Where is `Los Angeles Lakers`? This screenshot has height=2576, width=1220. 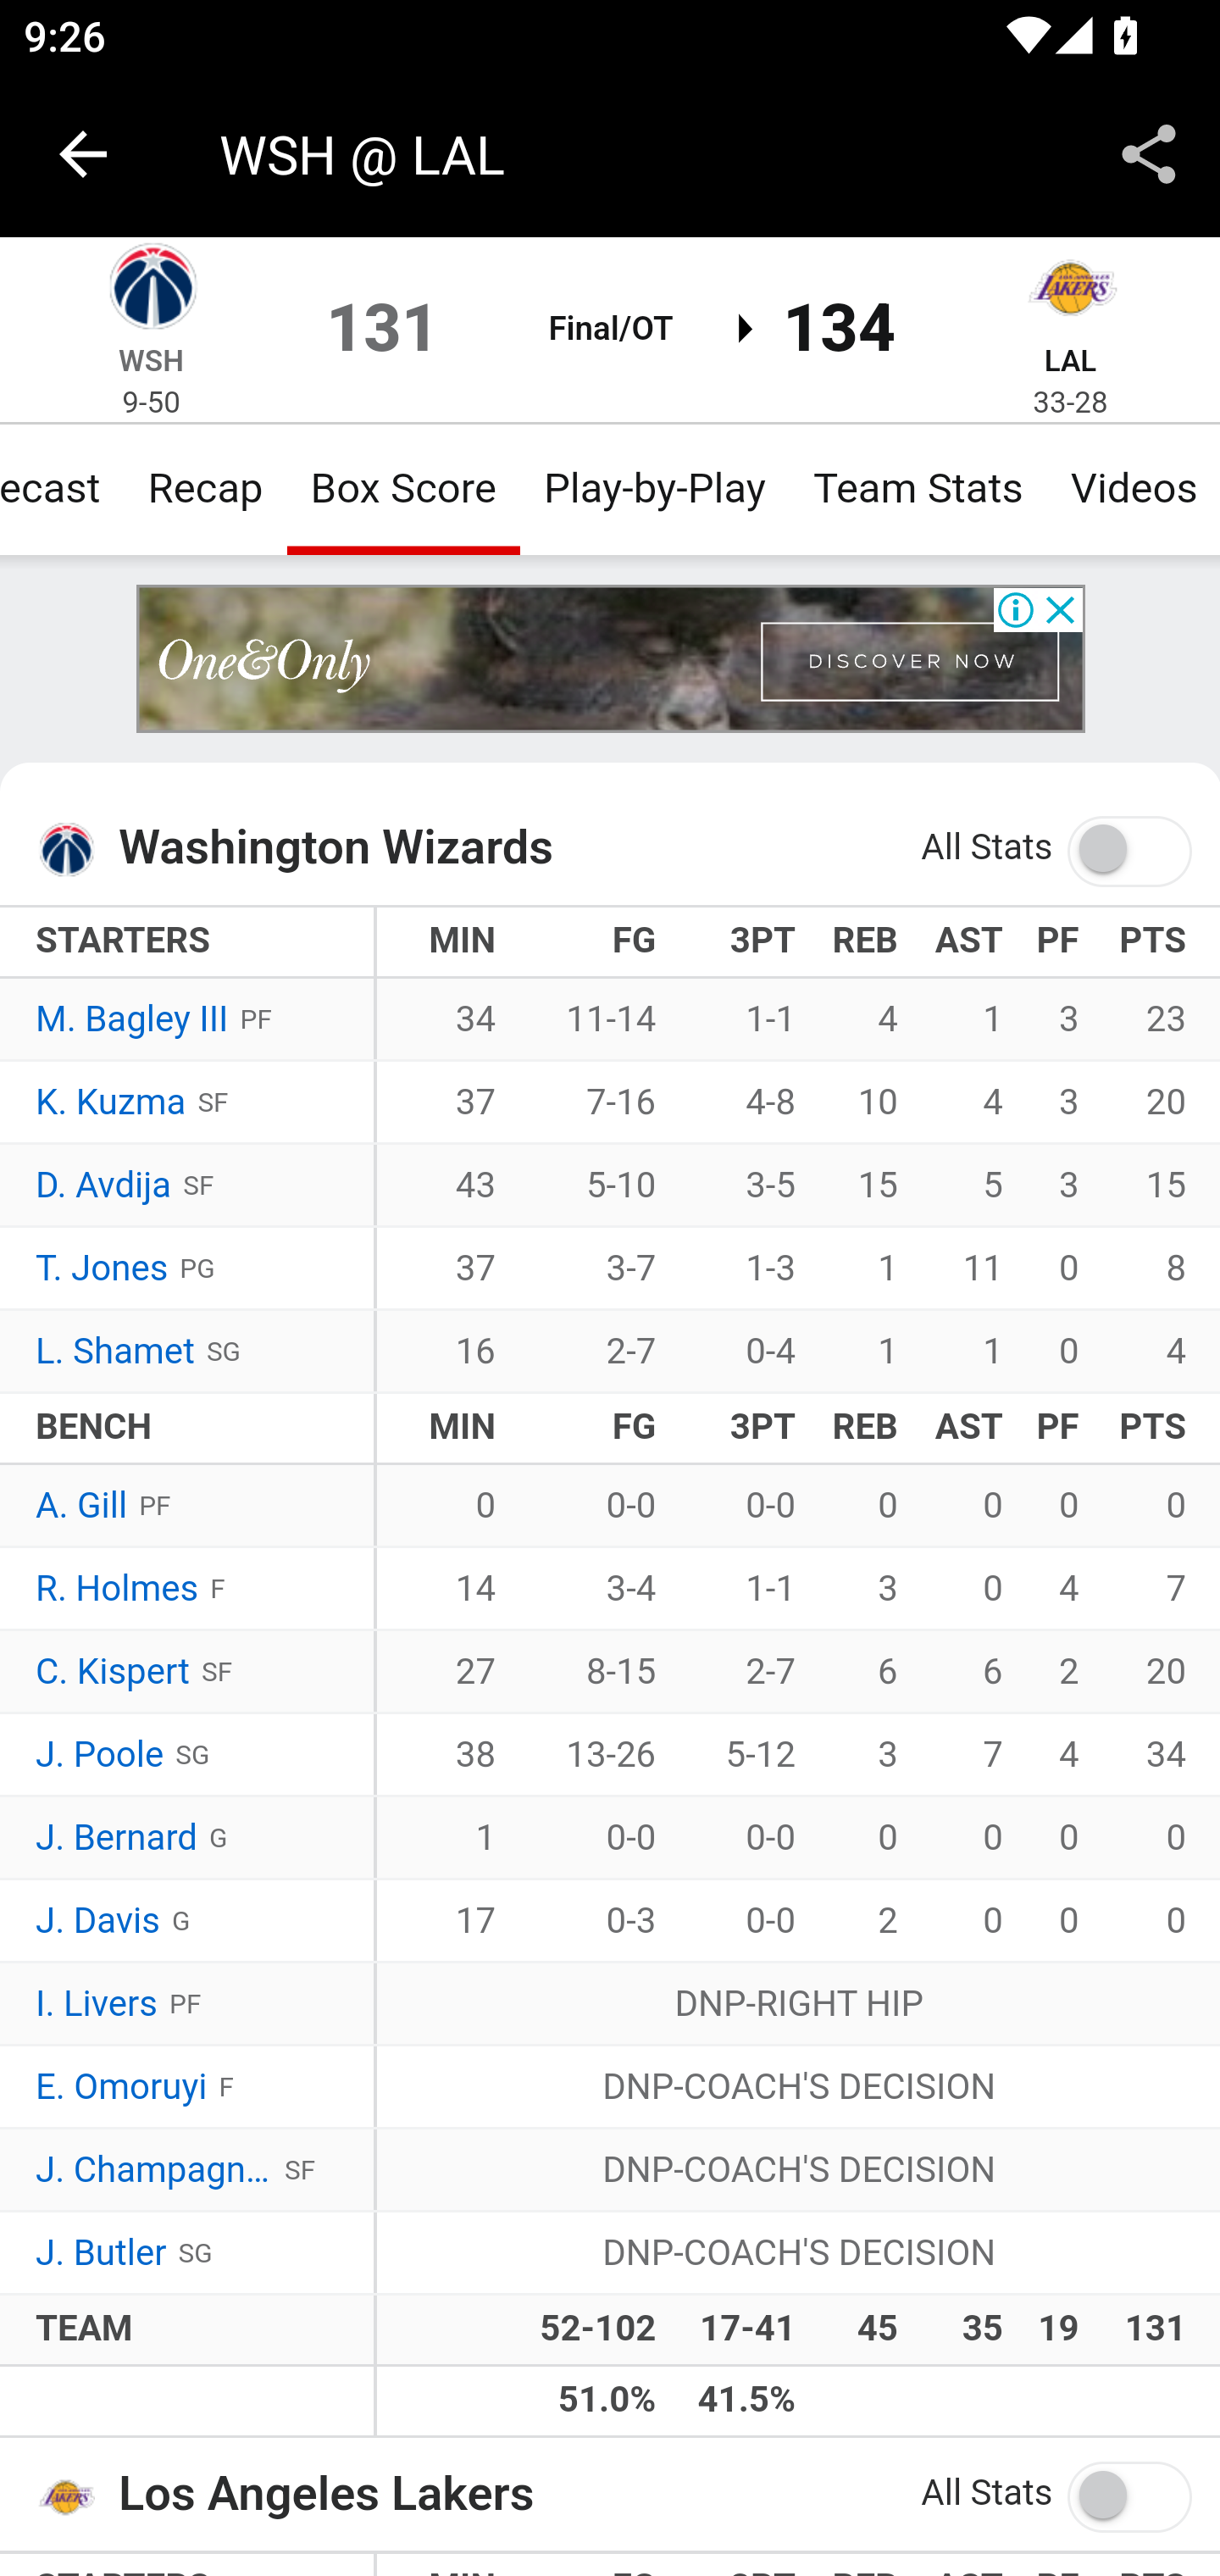
Los Angeles Lakers is located at coordinates (1070, 291).